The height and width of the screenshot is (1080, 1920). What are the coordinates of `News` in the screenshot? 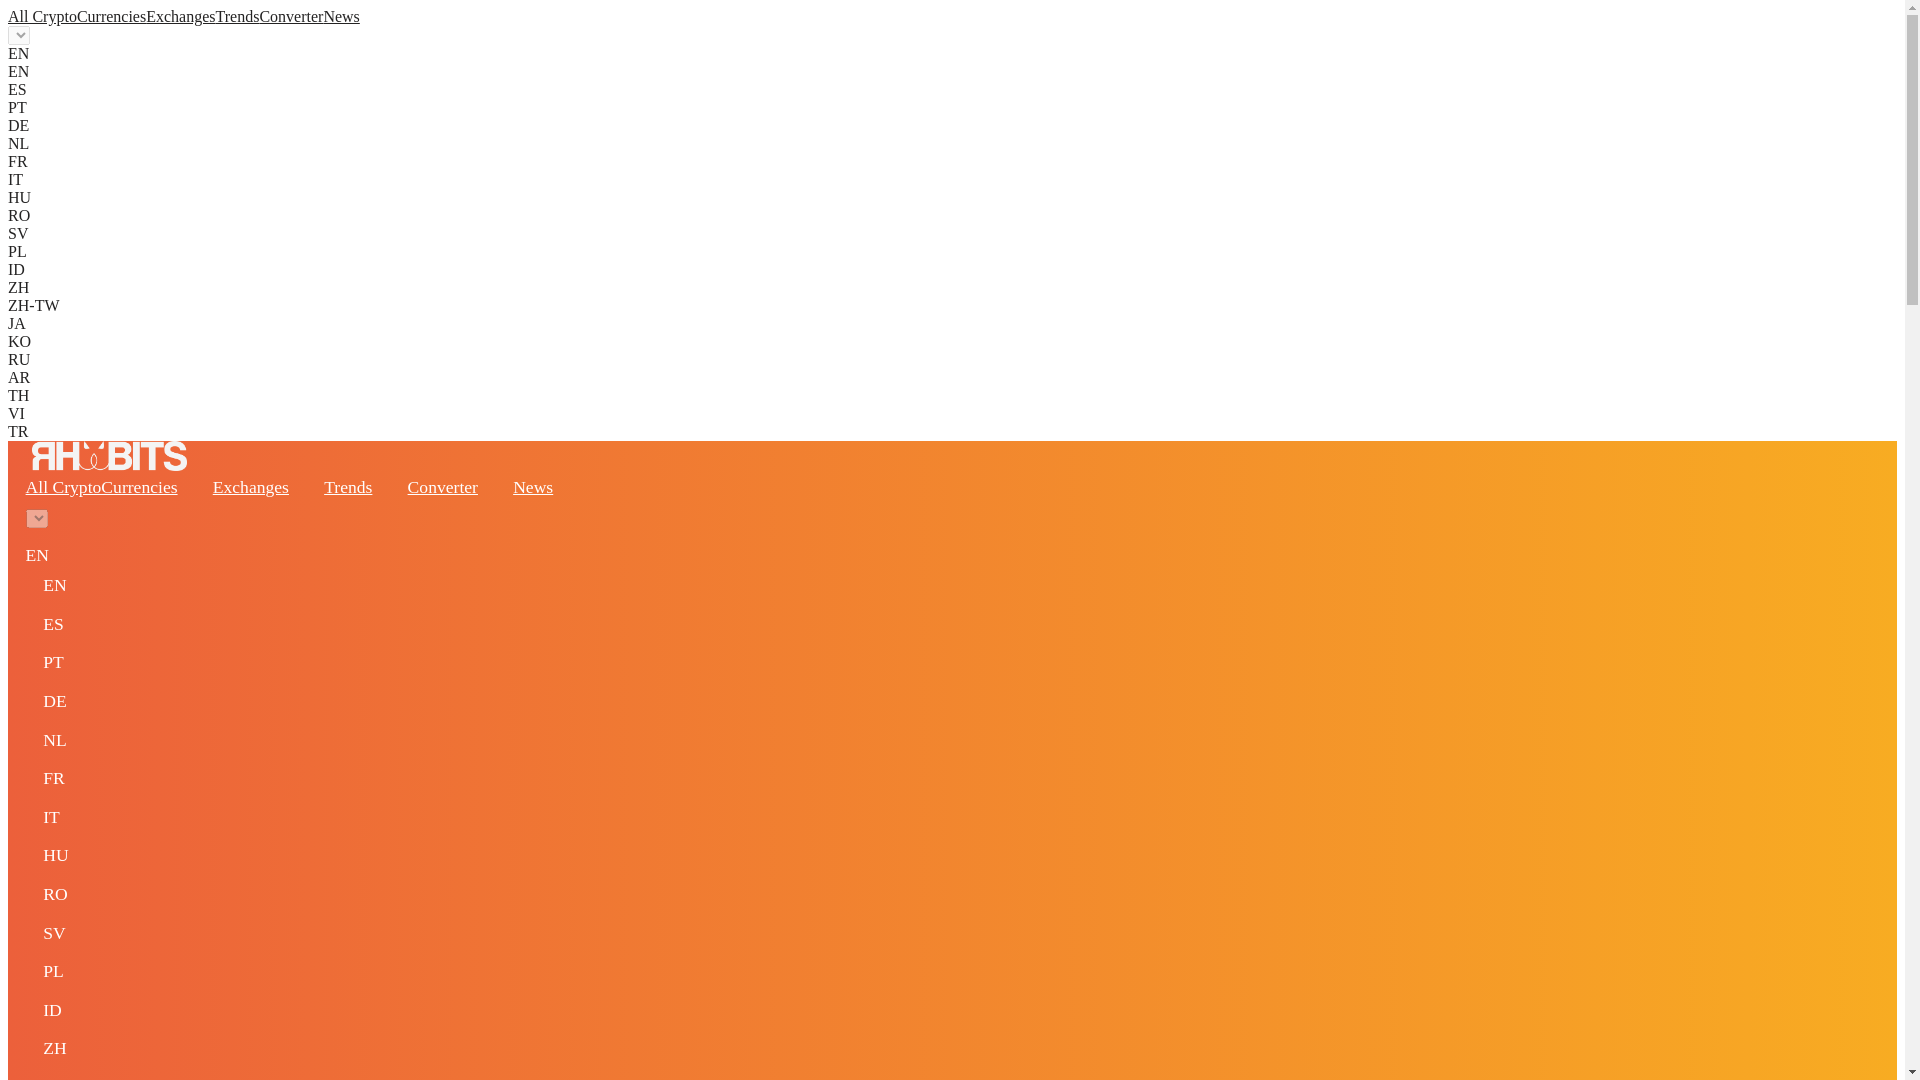 It's located at (532, 486).